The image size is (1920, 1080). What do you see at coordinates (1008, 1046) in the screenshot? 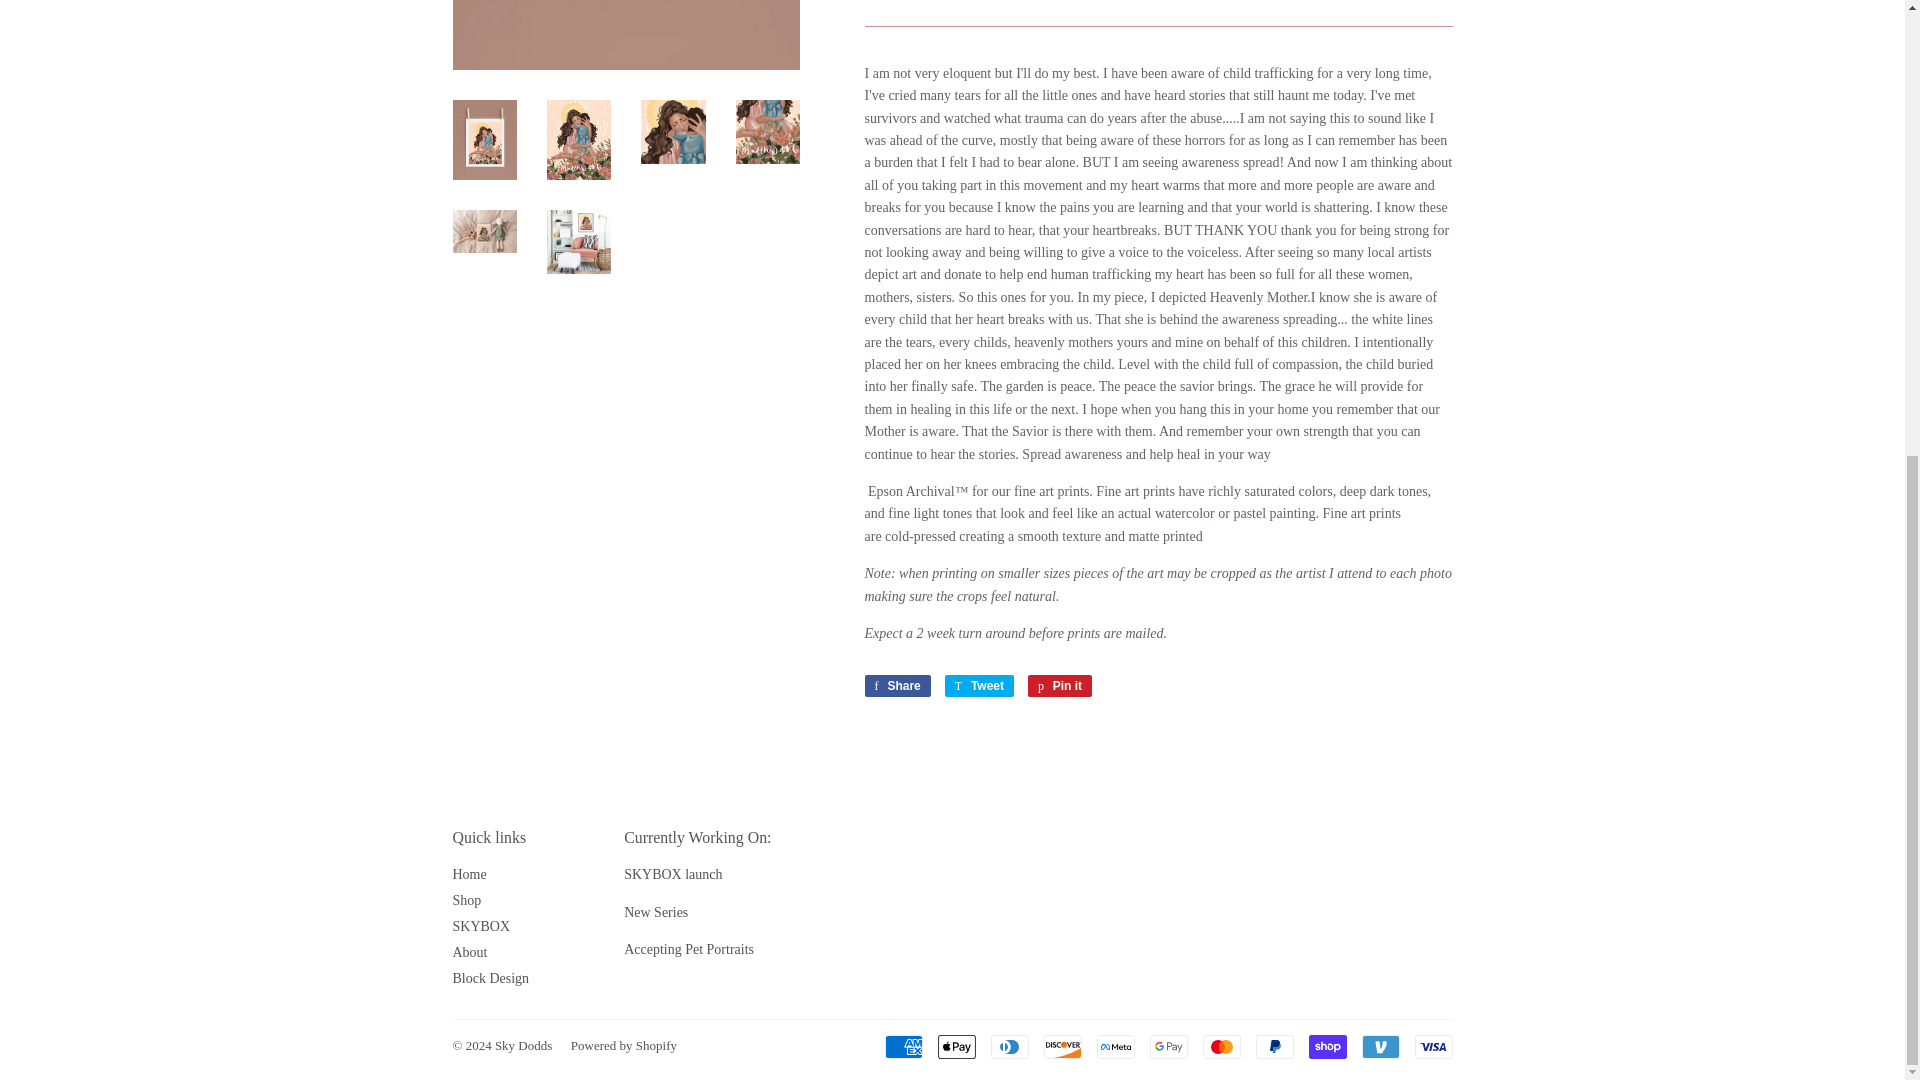
I see `Diners Club` at bounding box center [1008, 1046].